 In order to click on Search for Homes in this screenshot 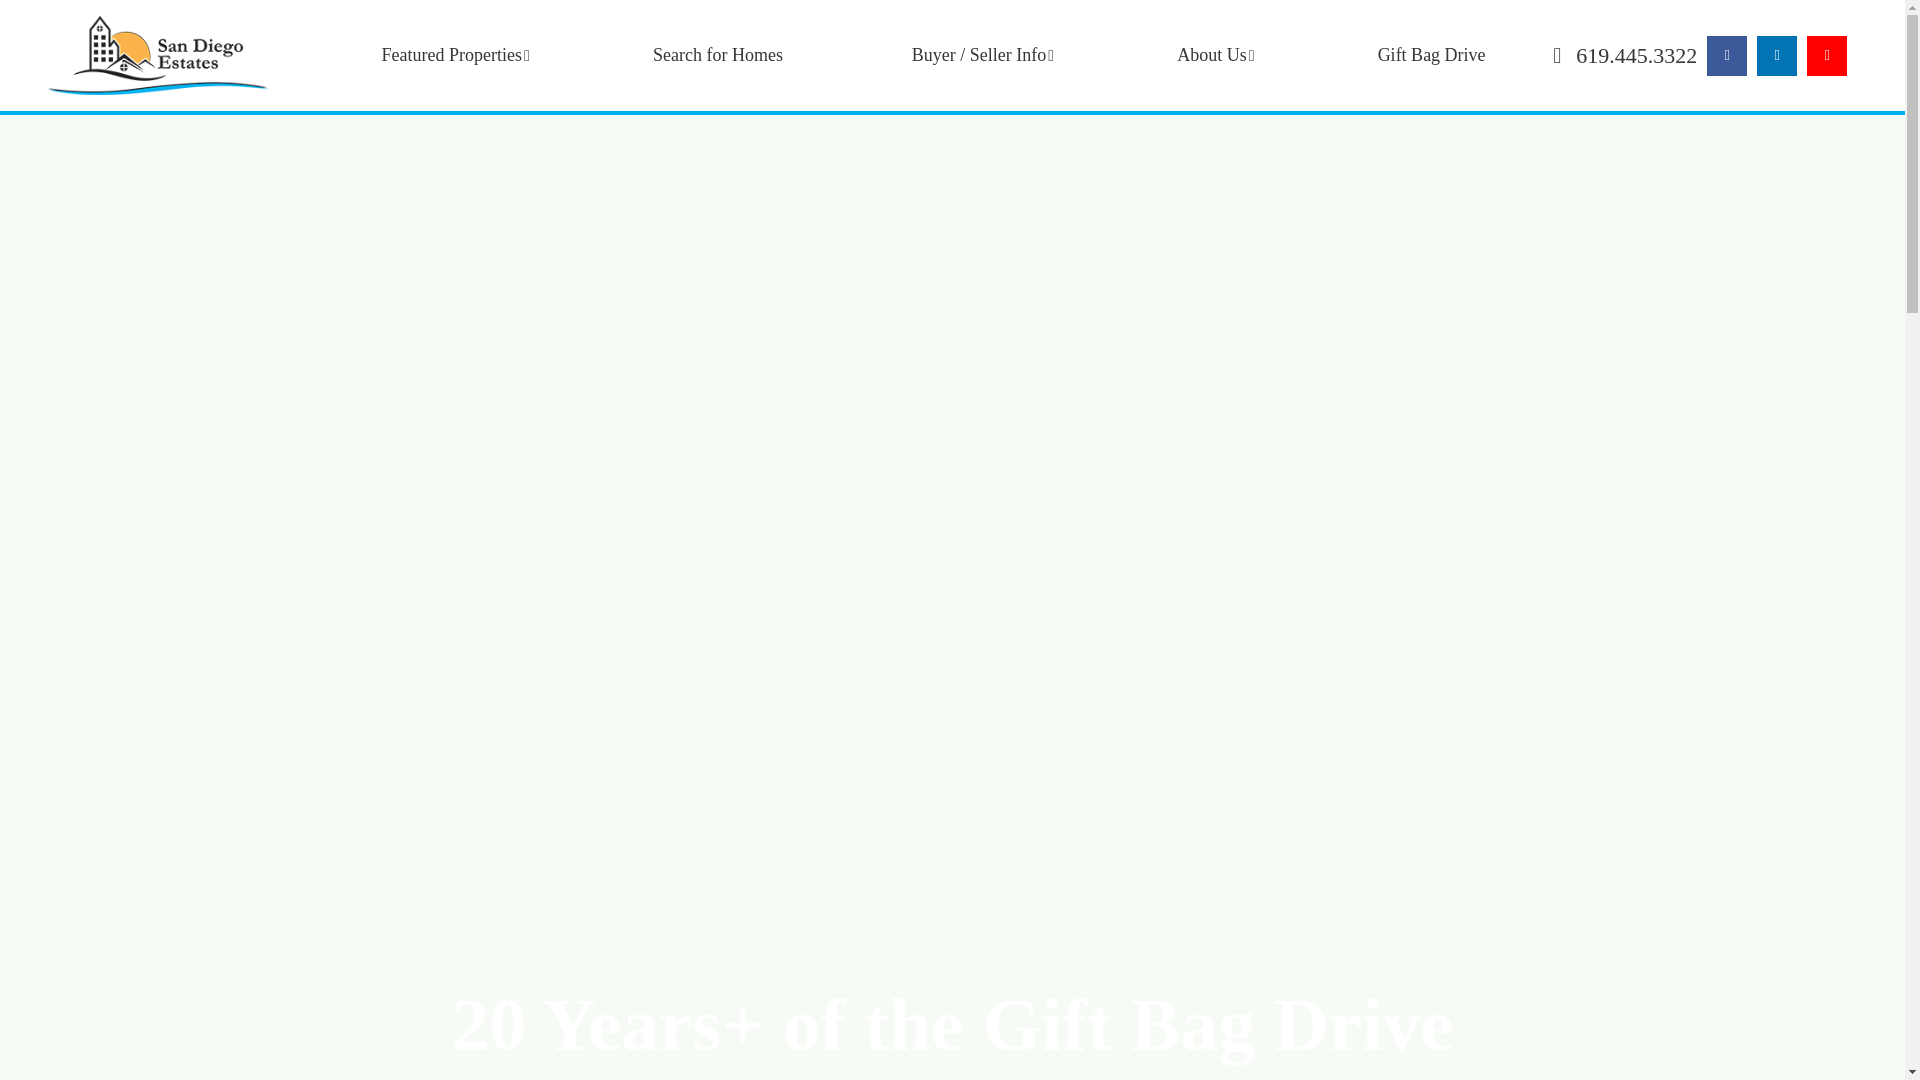, I will do `click(718, 54)`.